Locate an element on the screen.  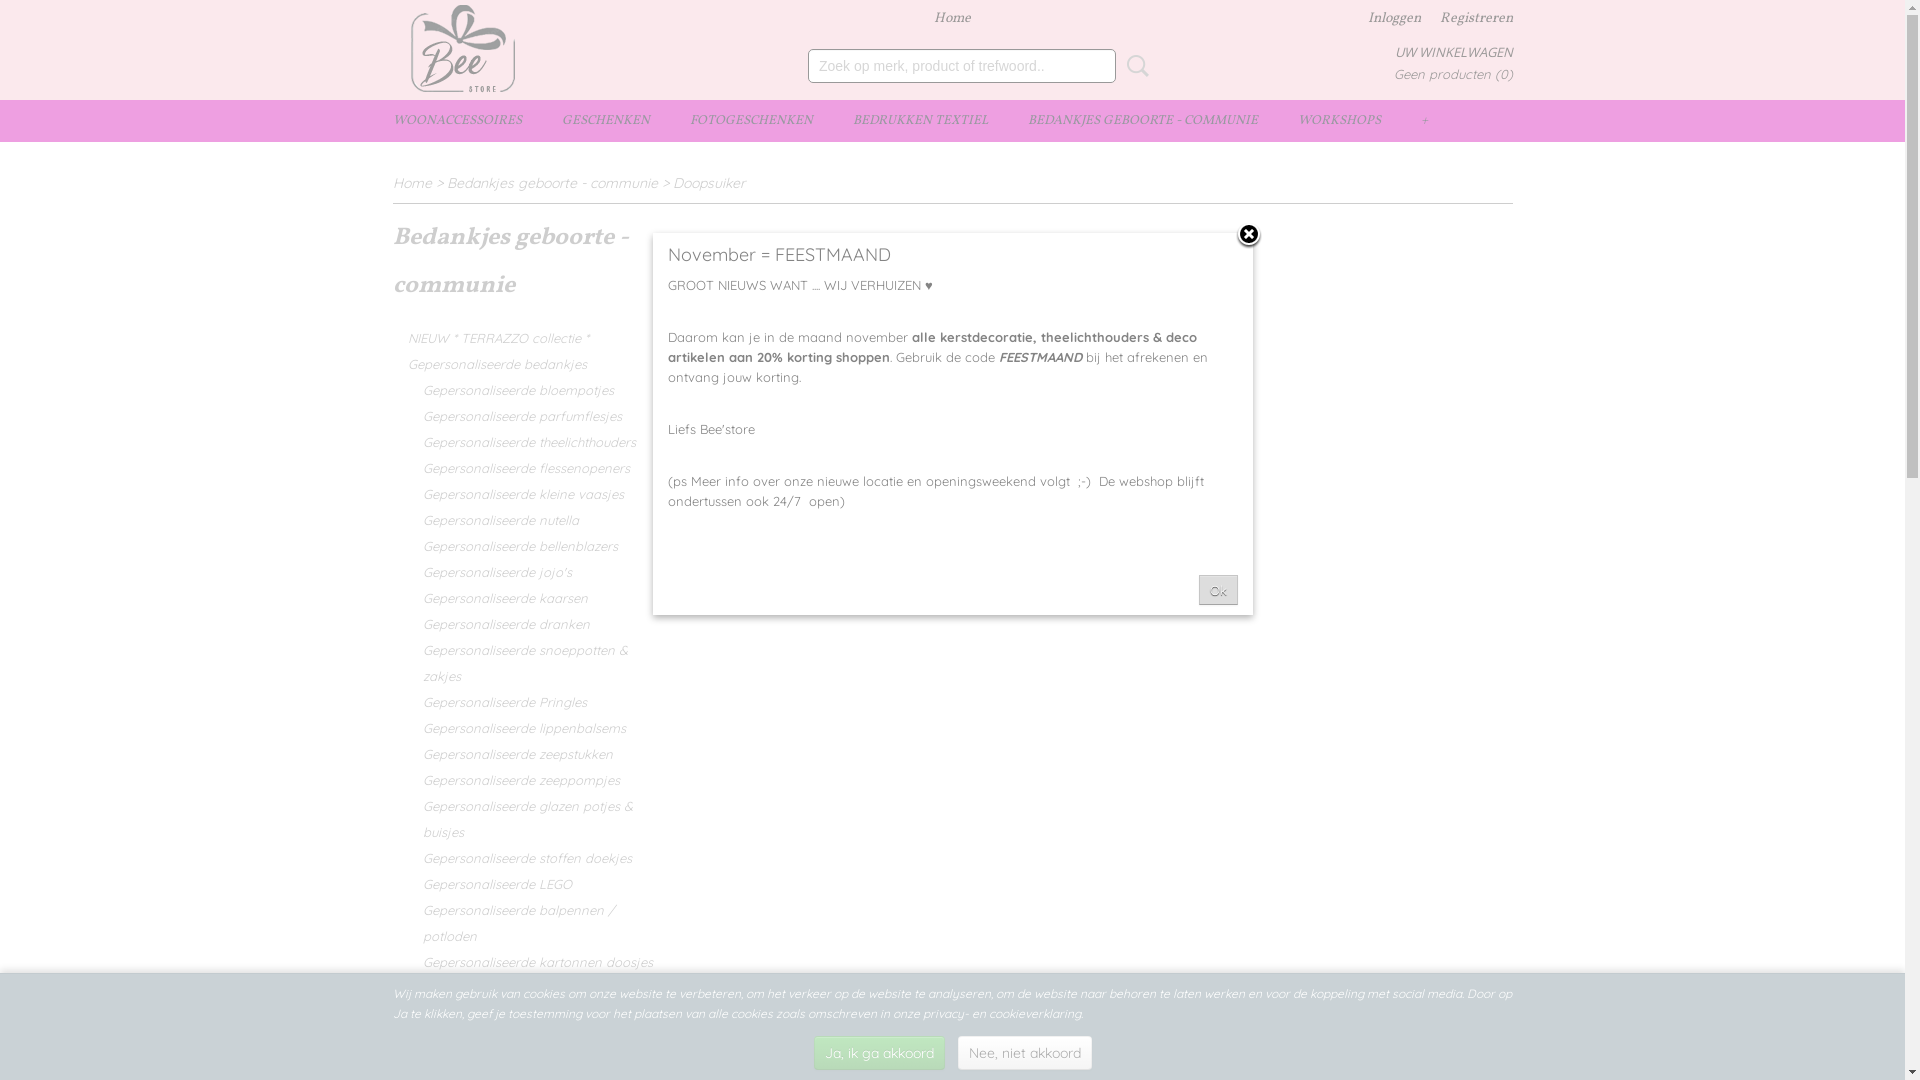
Gepersonaliseerde zeepstukken is located at coordinates (524, 754).